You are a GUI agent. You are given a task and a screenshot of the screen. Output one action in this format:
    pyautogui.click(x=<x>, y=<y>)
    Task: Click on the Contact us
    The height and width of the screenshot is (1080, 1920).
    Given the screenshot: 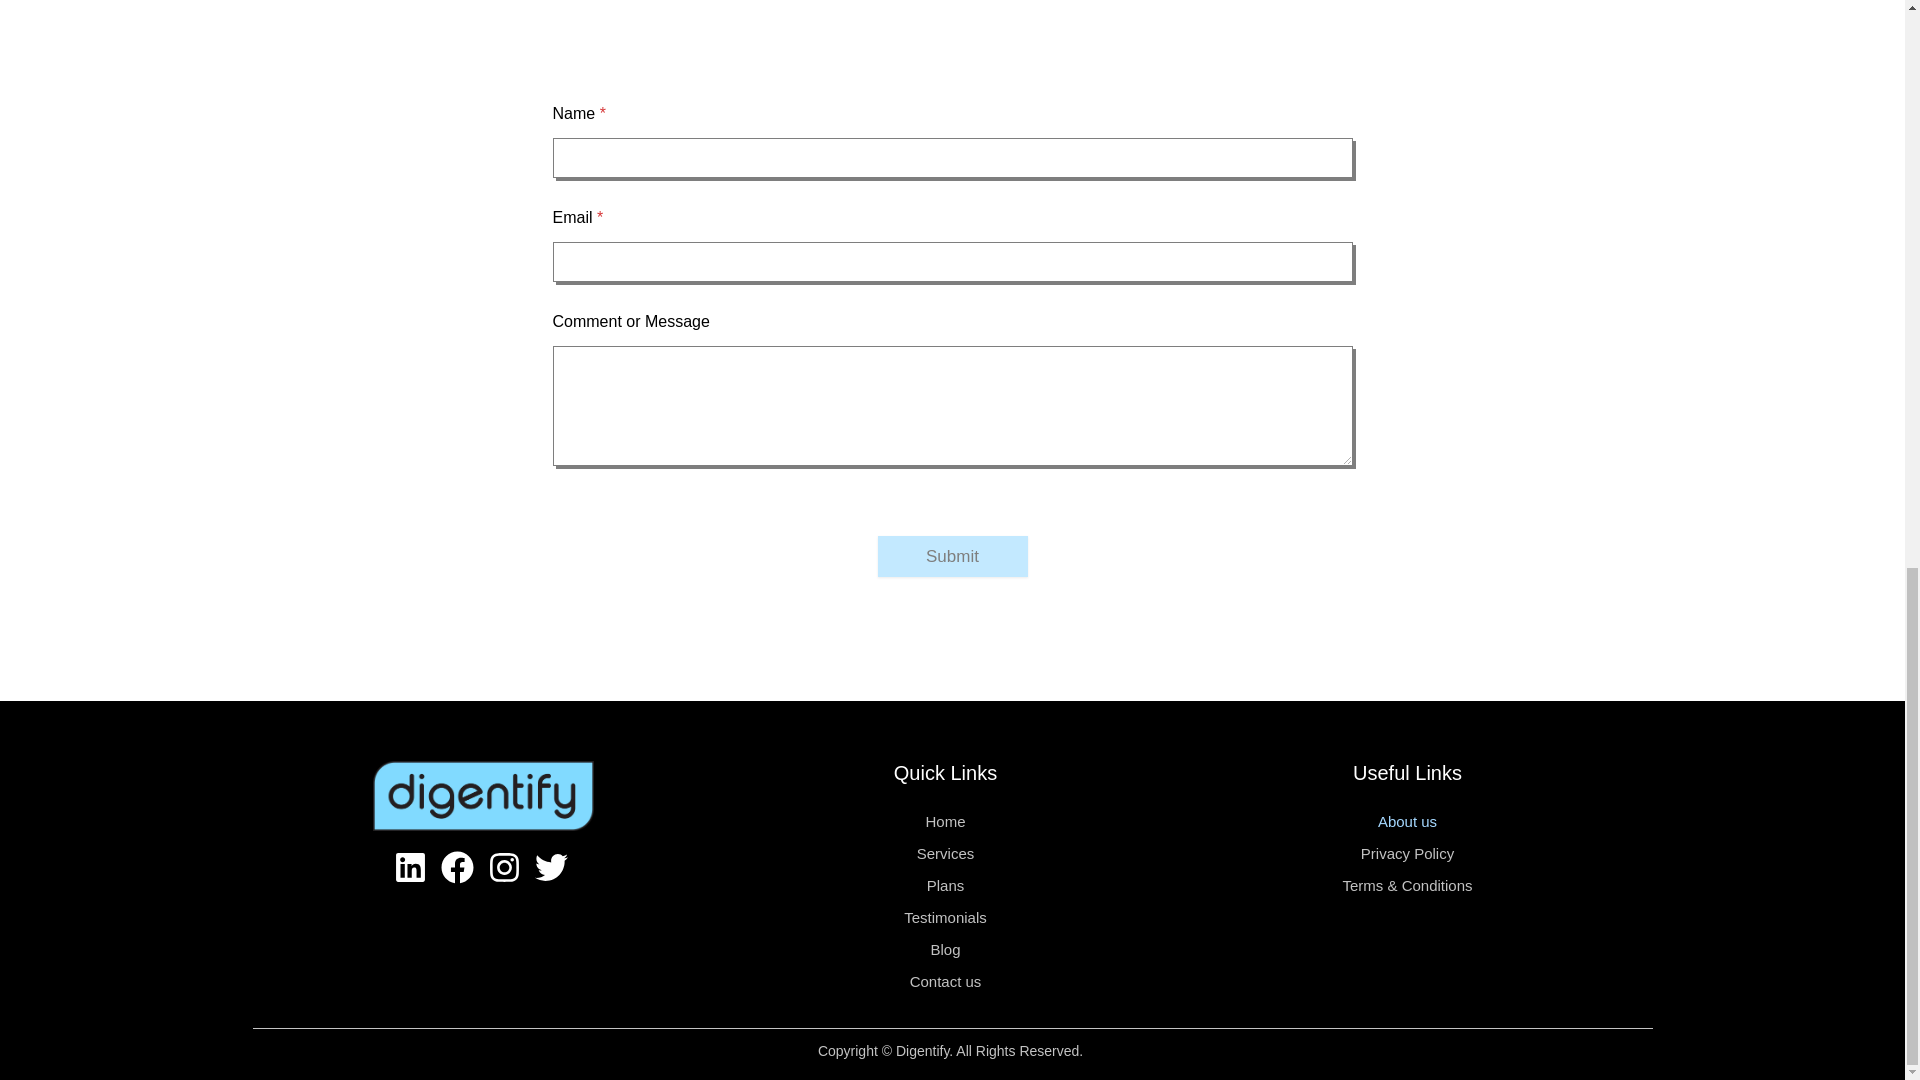 What is the action you would take?
    pyautogui.click(x=944, y=981)
    